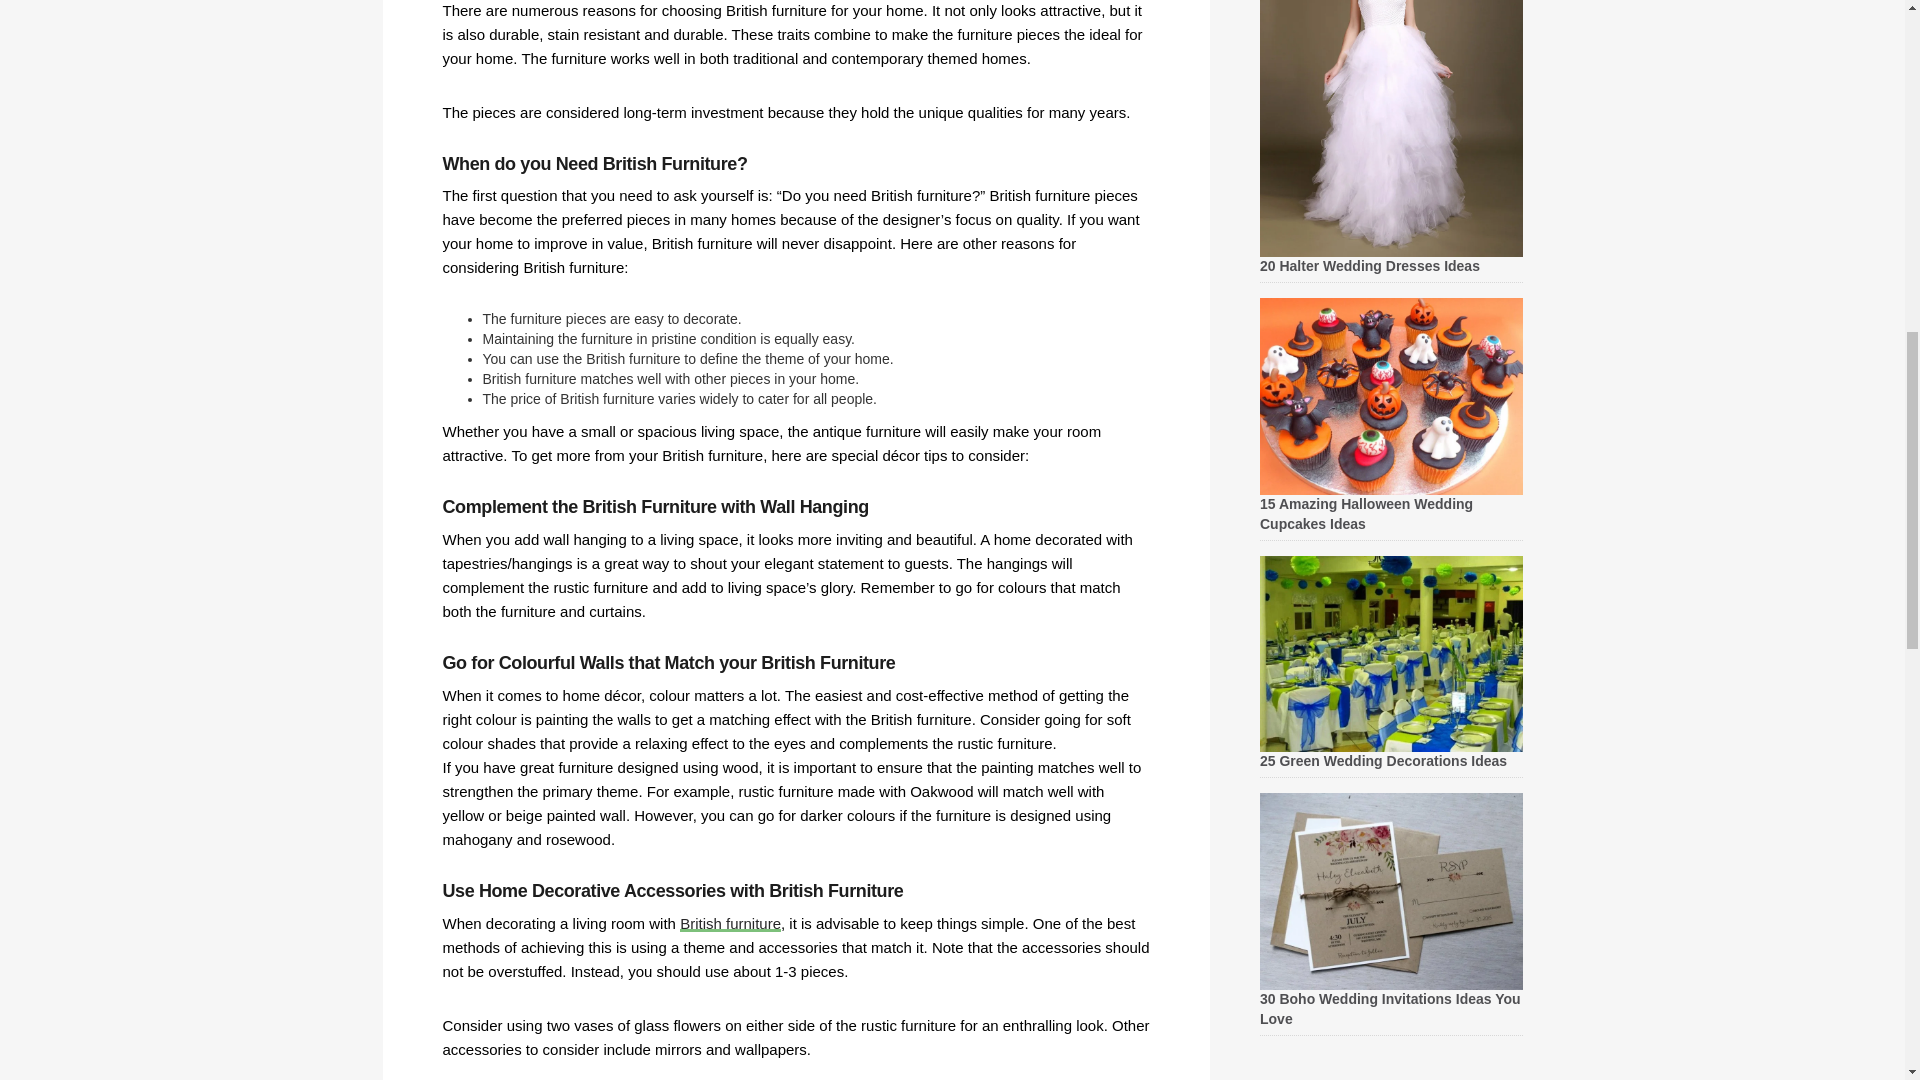 This screenshot has width=1920, height=1080. I want to click on British furniture, so click(730, 923).